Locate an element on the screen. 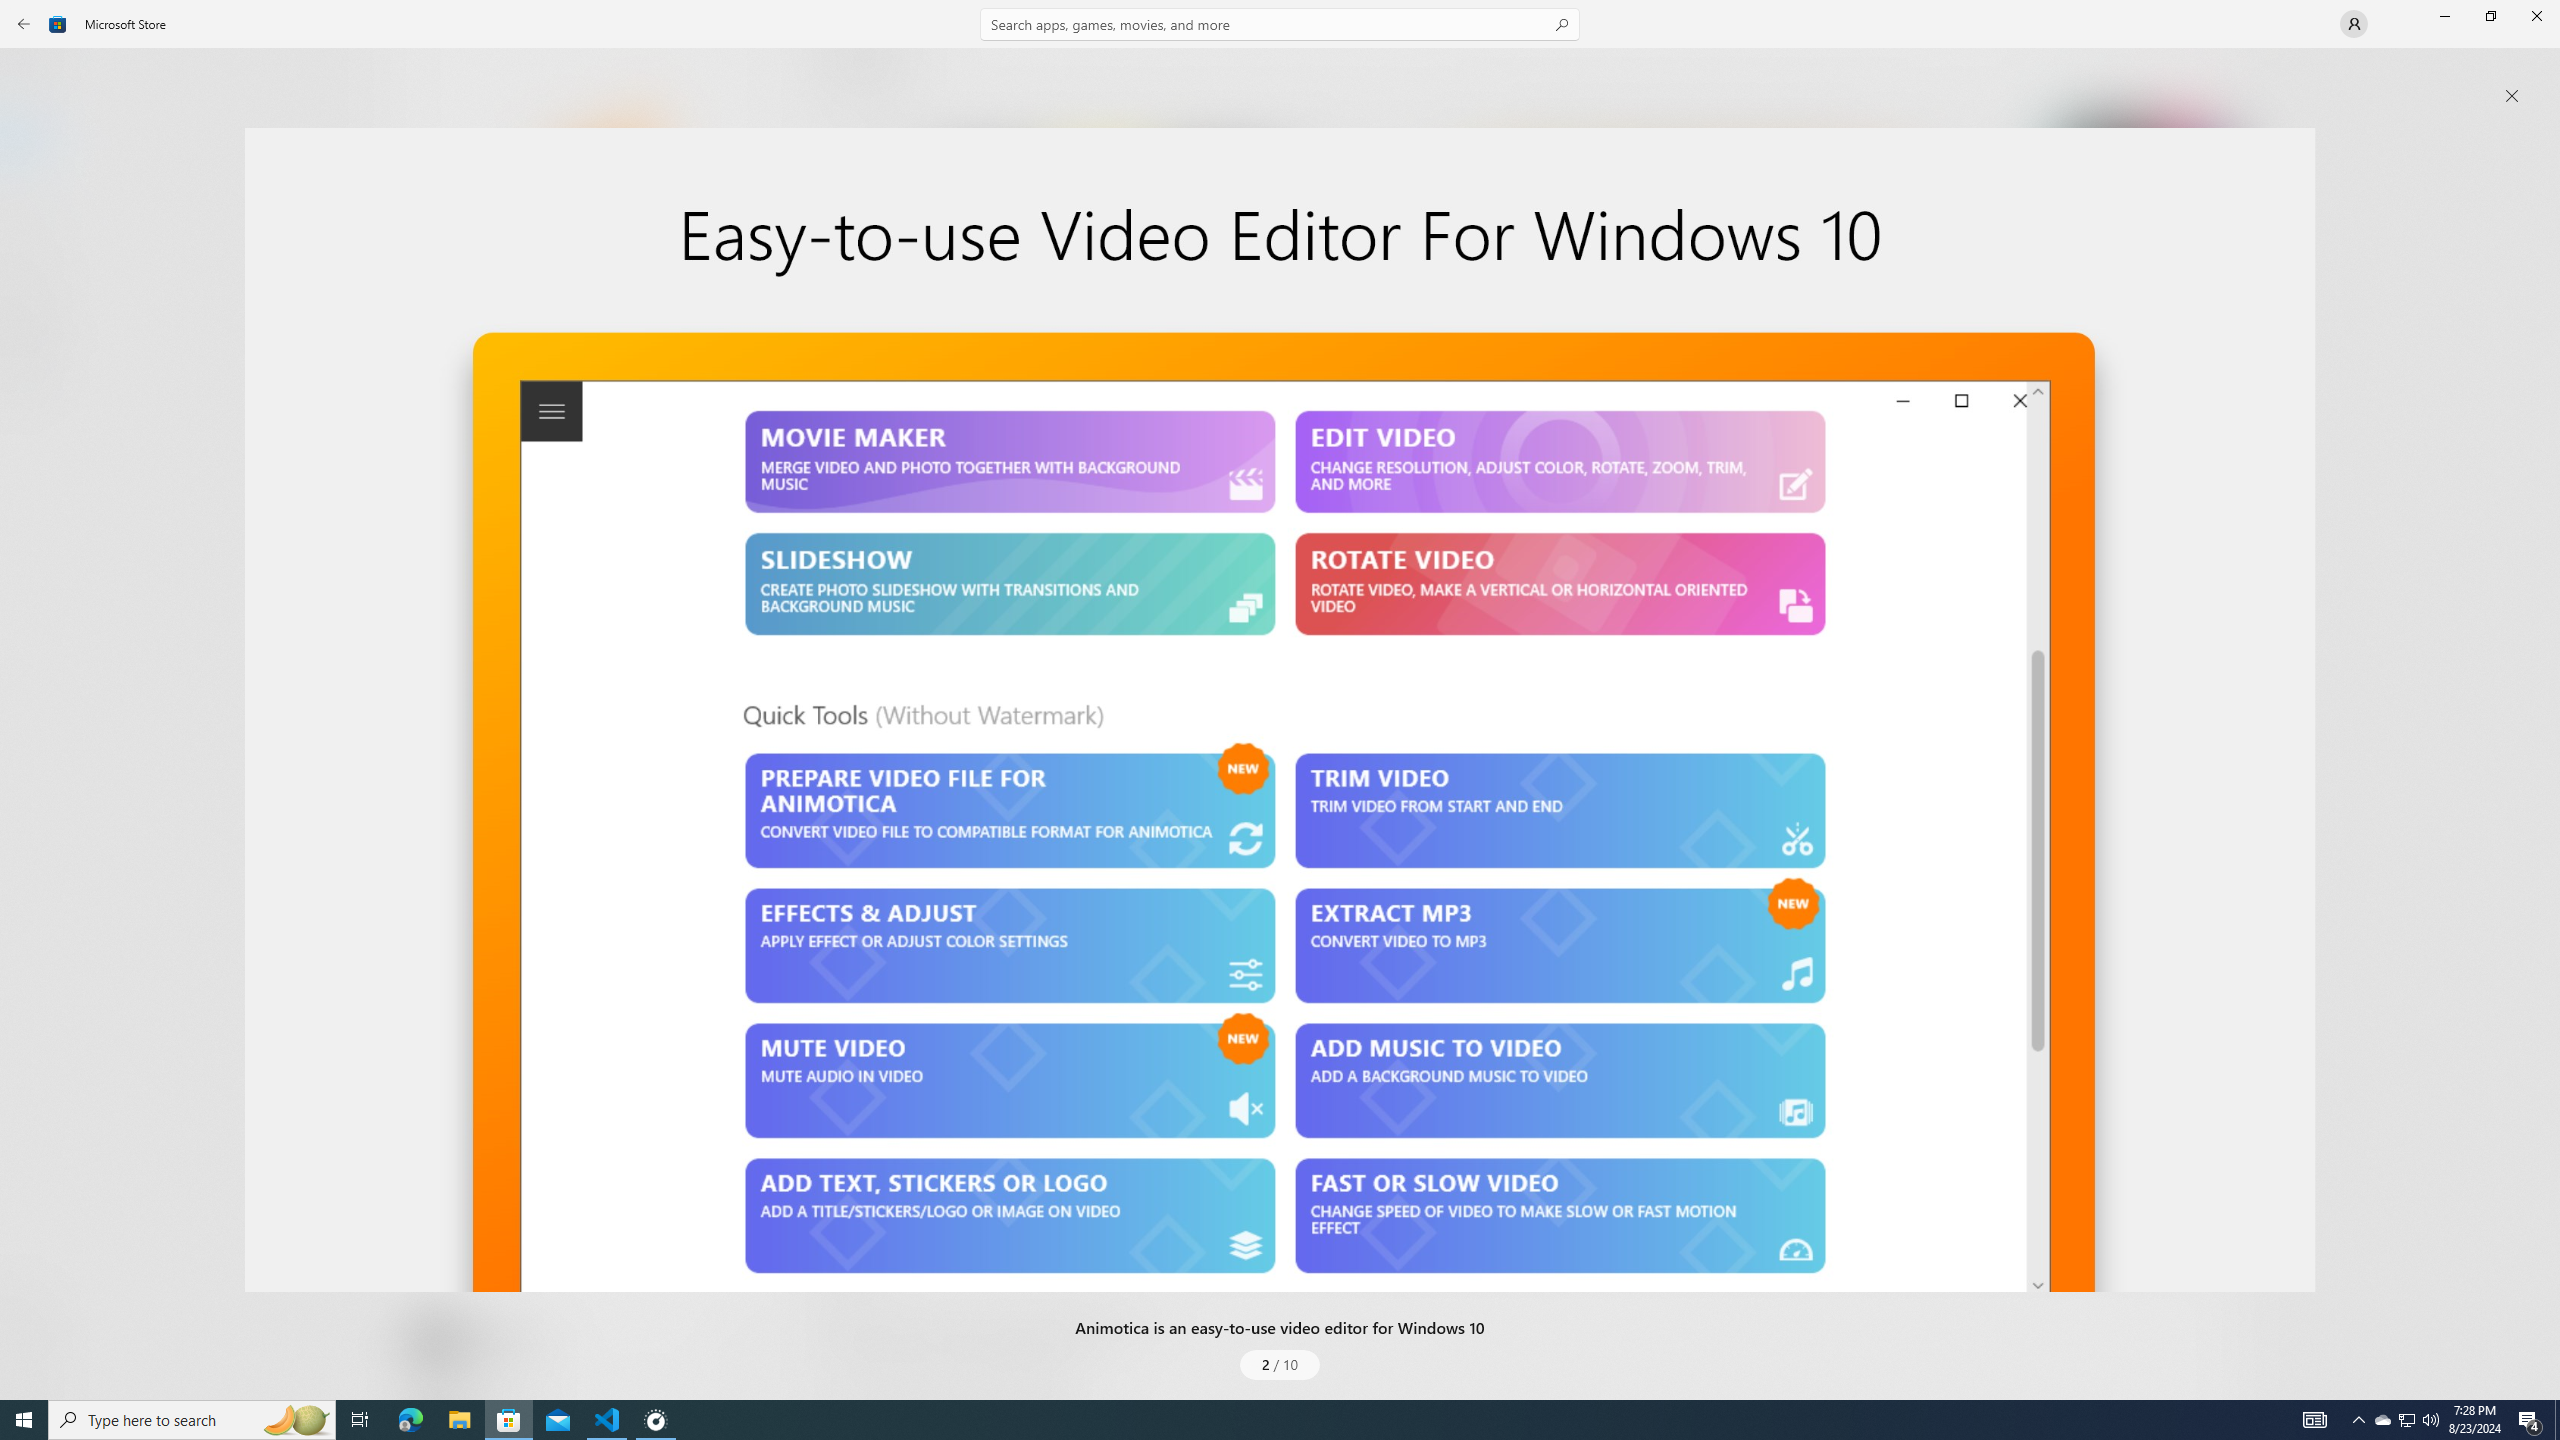  Get is located at coordinates (587, 425).